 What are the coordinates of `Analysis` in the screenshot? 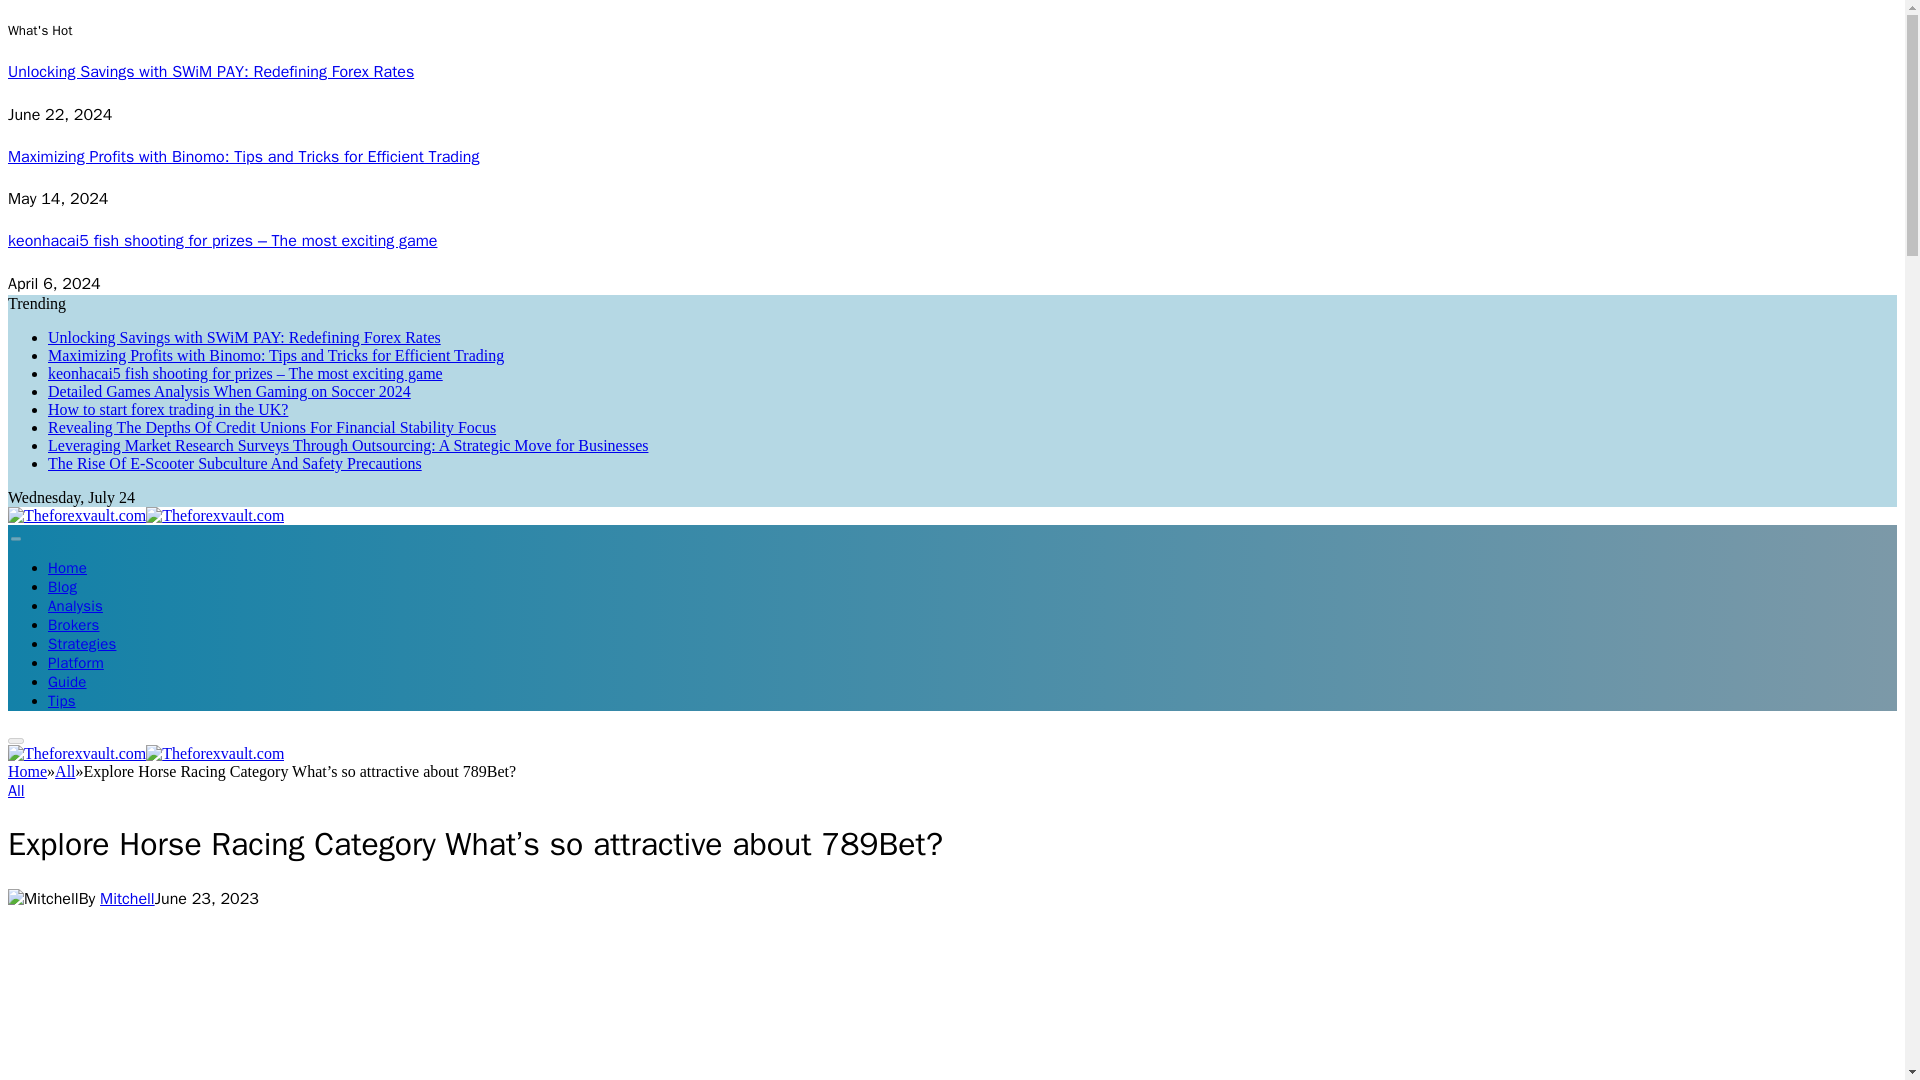 It's located at (76, 606).